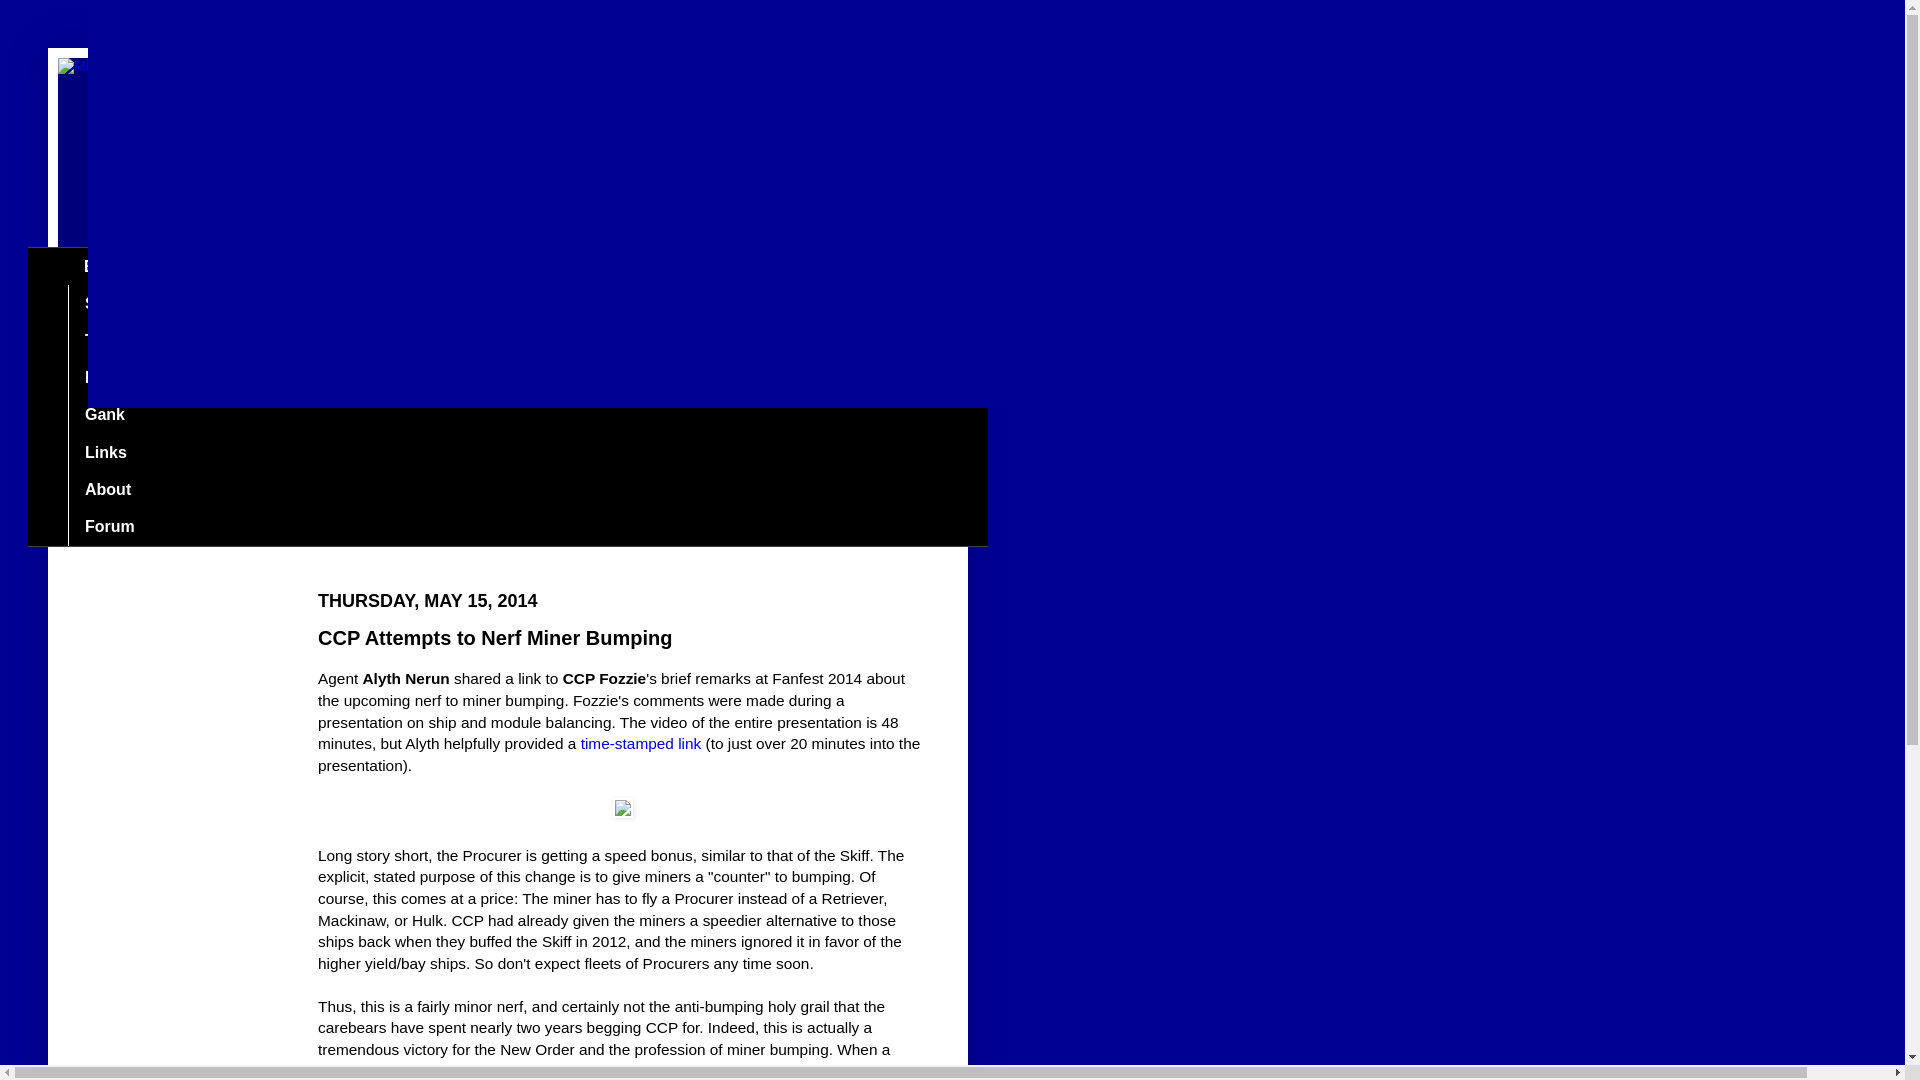 The width and height of the screenshot is (1920, 1080). Describe the element at coordinates (104, 416) in the screenshot. I see `Gank` at that location.